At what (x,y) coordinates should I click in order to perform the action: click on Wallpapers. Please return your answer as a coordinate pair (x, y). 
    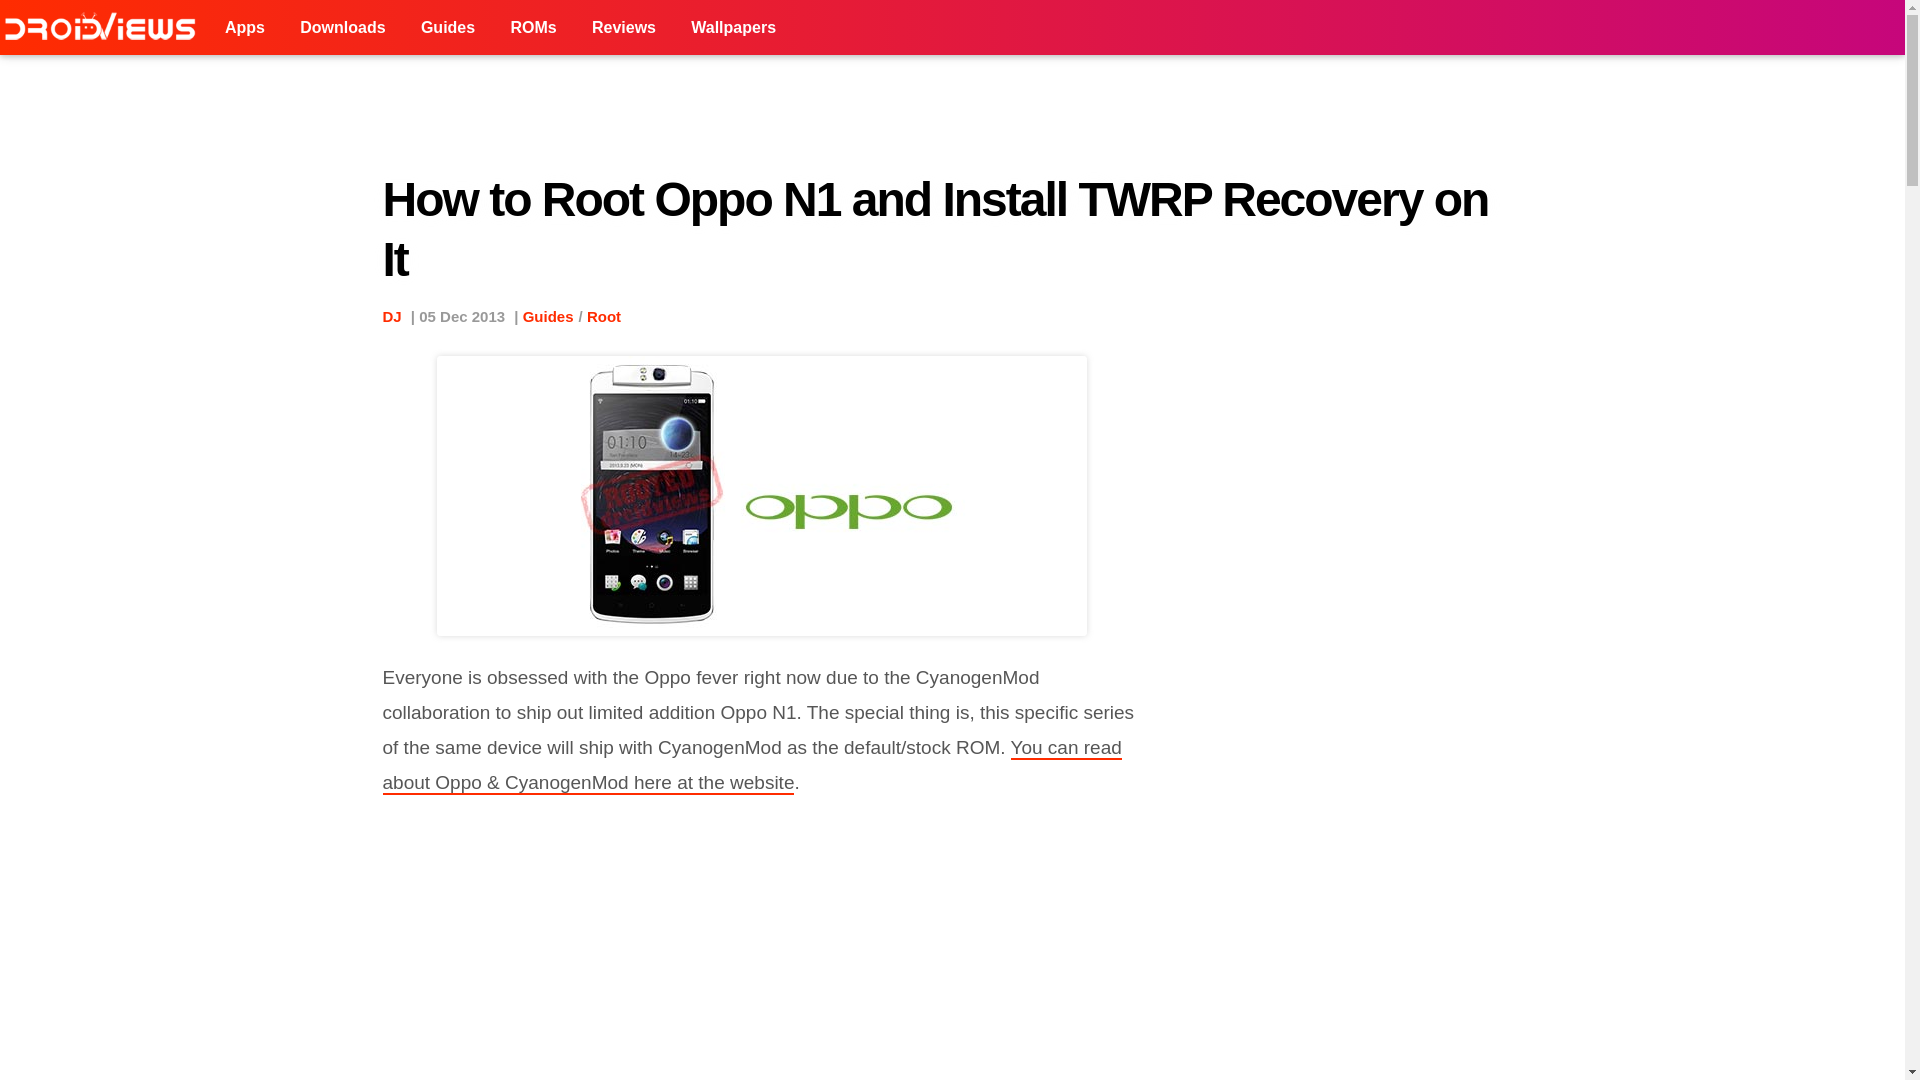
    Looking at the image, I should click on (733, 28).